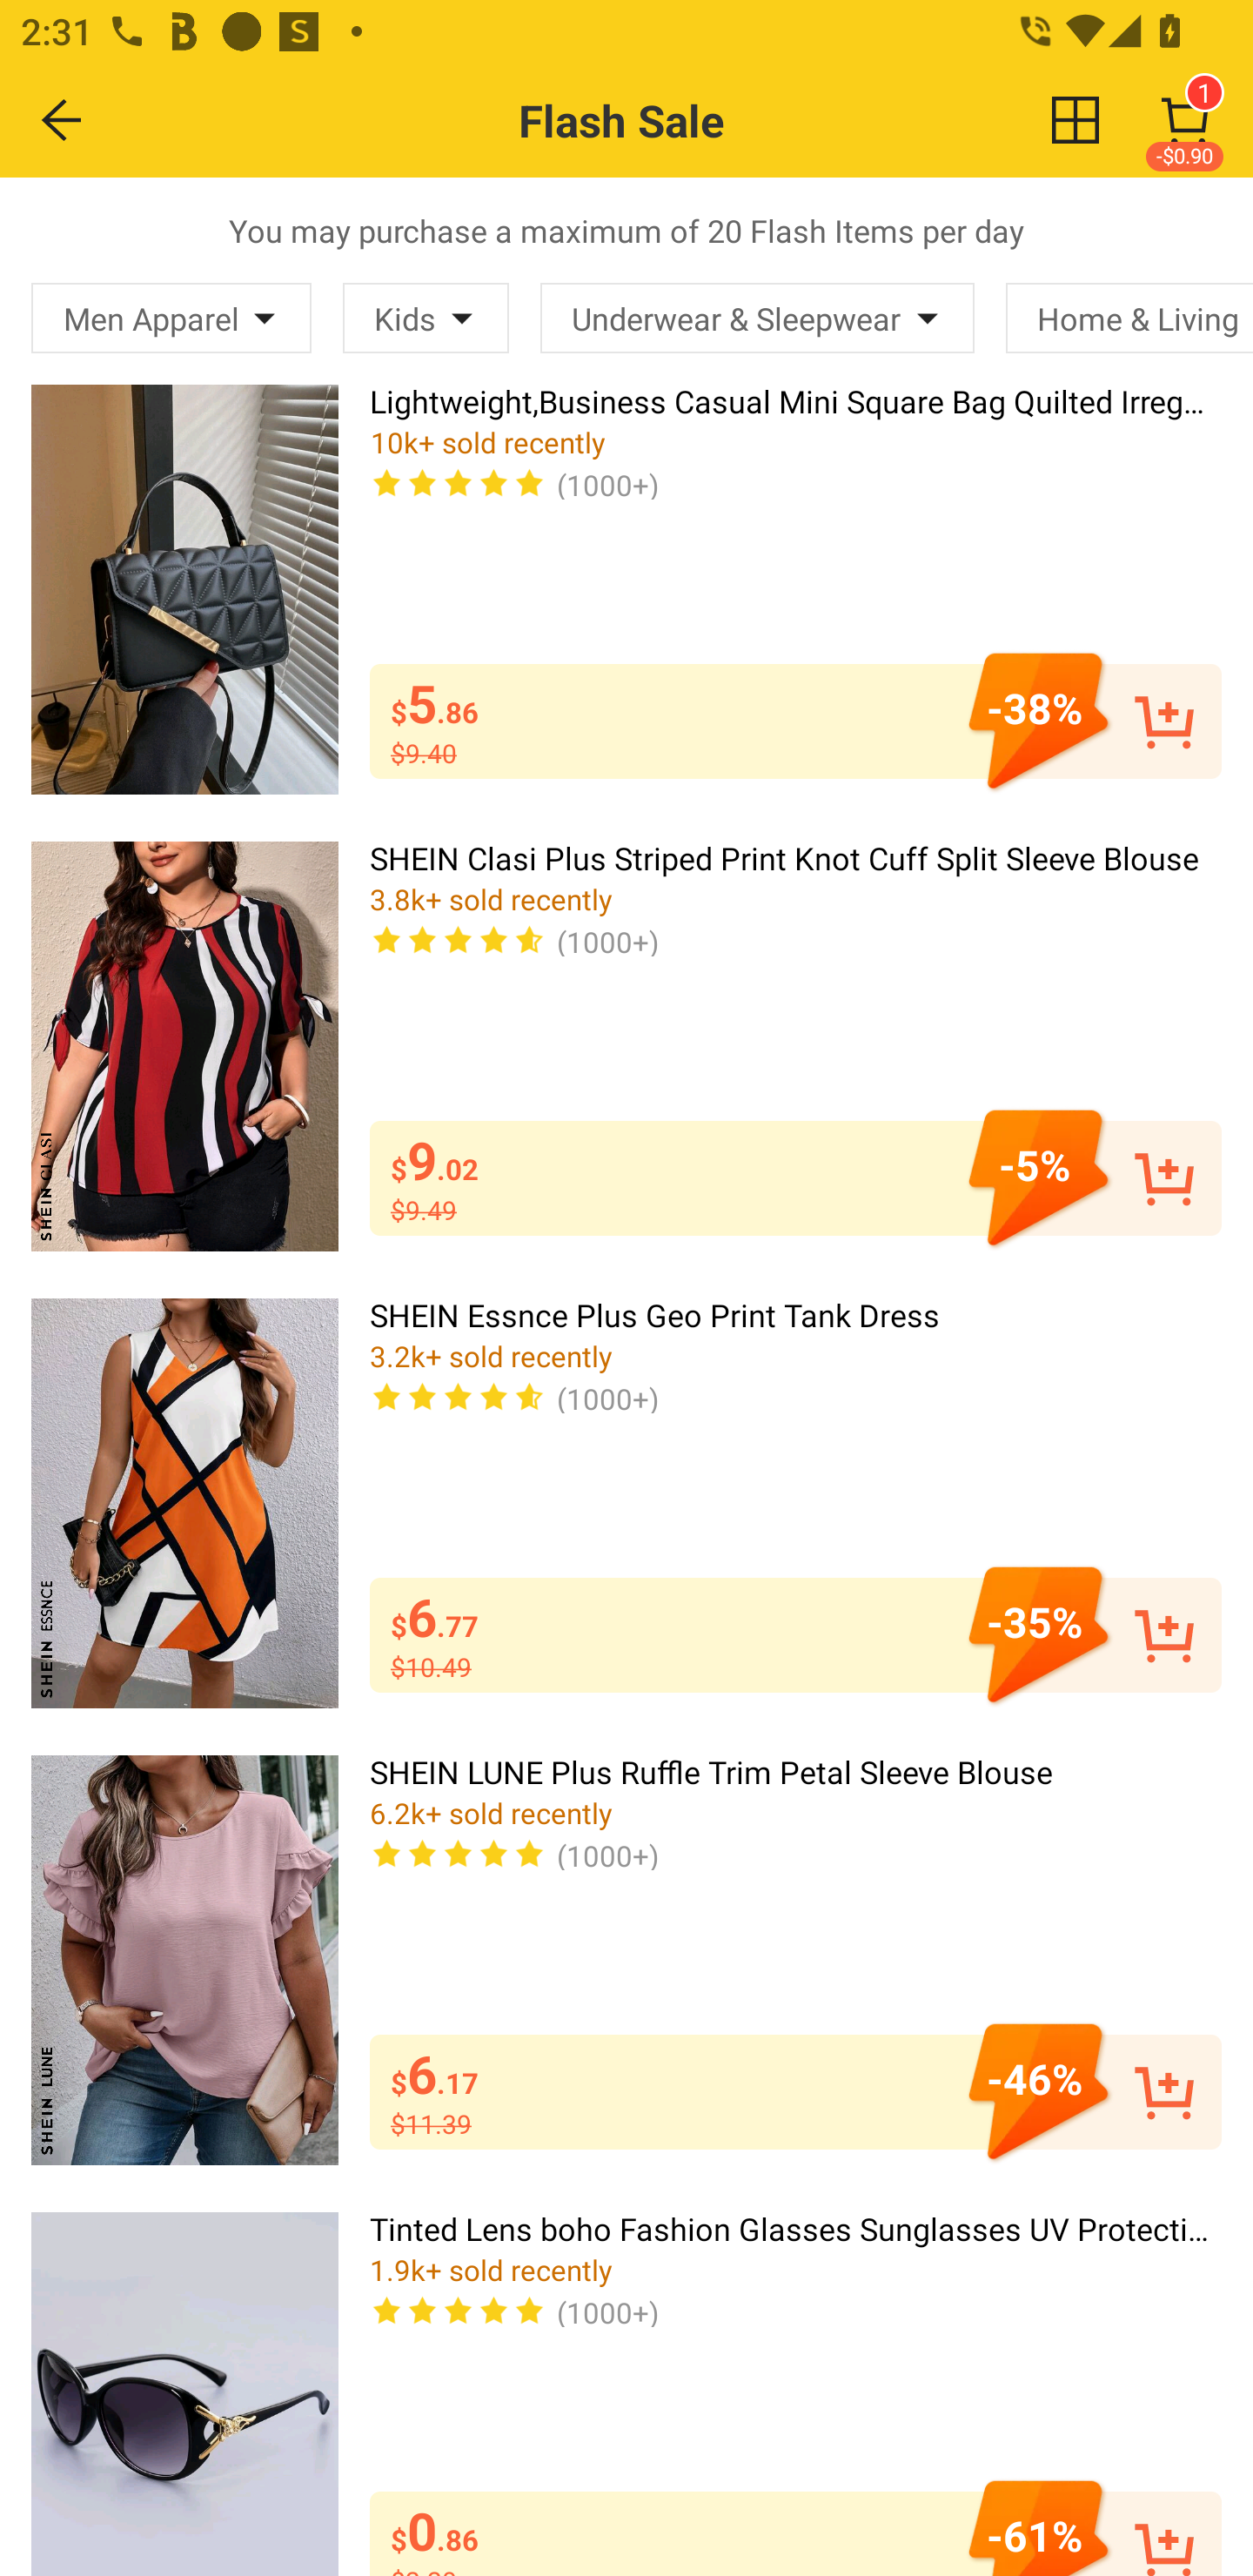 This screenshot has height=2576, width=1253. Describe the element at coordinates (689, 120) in the screenshot. I see `Flash Sale change view 1 -$0.90` at that location.